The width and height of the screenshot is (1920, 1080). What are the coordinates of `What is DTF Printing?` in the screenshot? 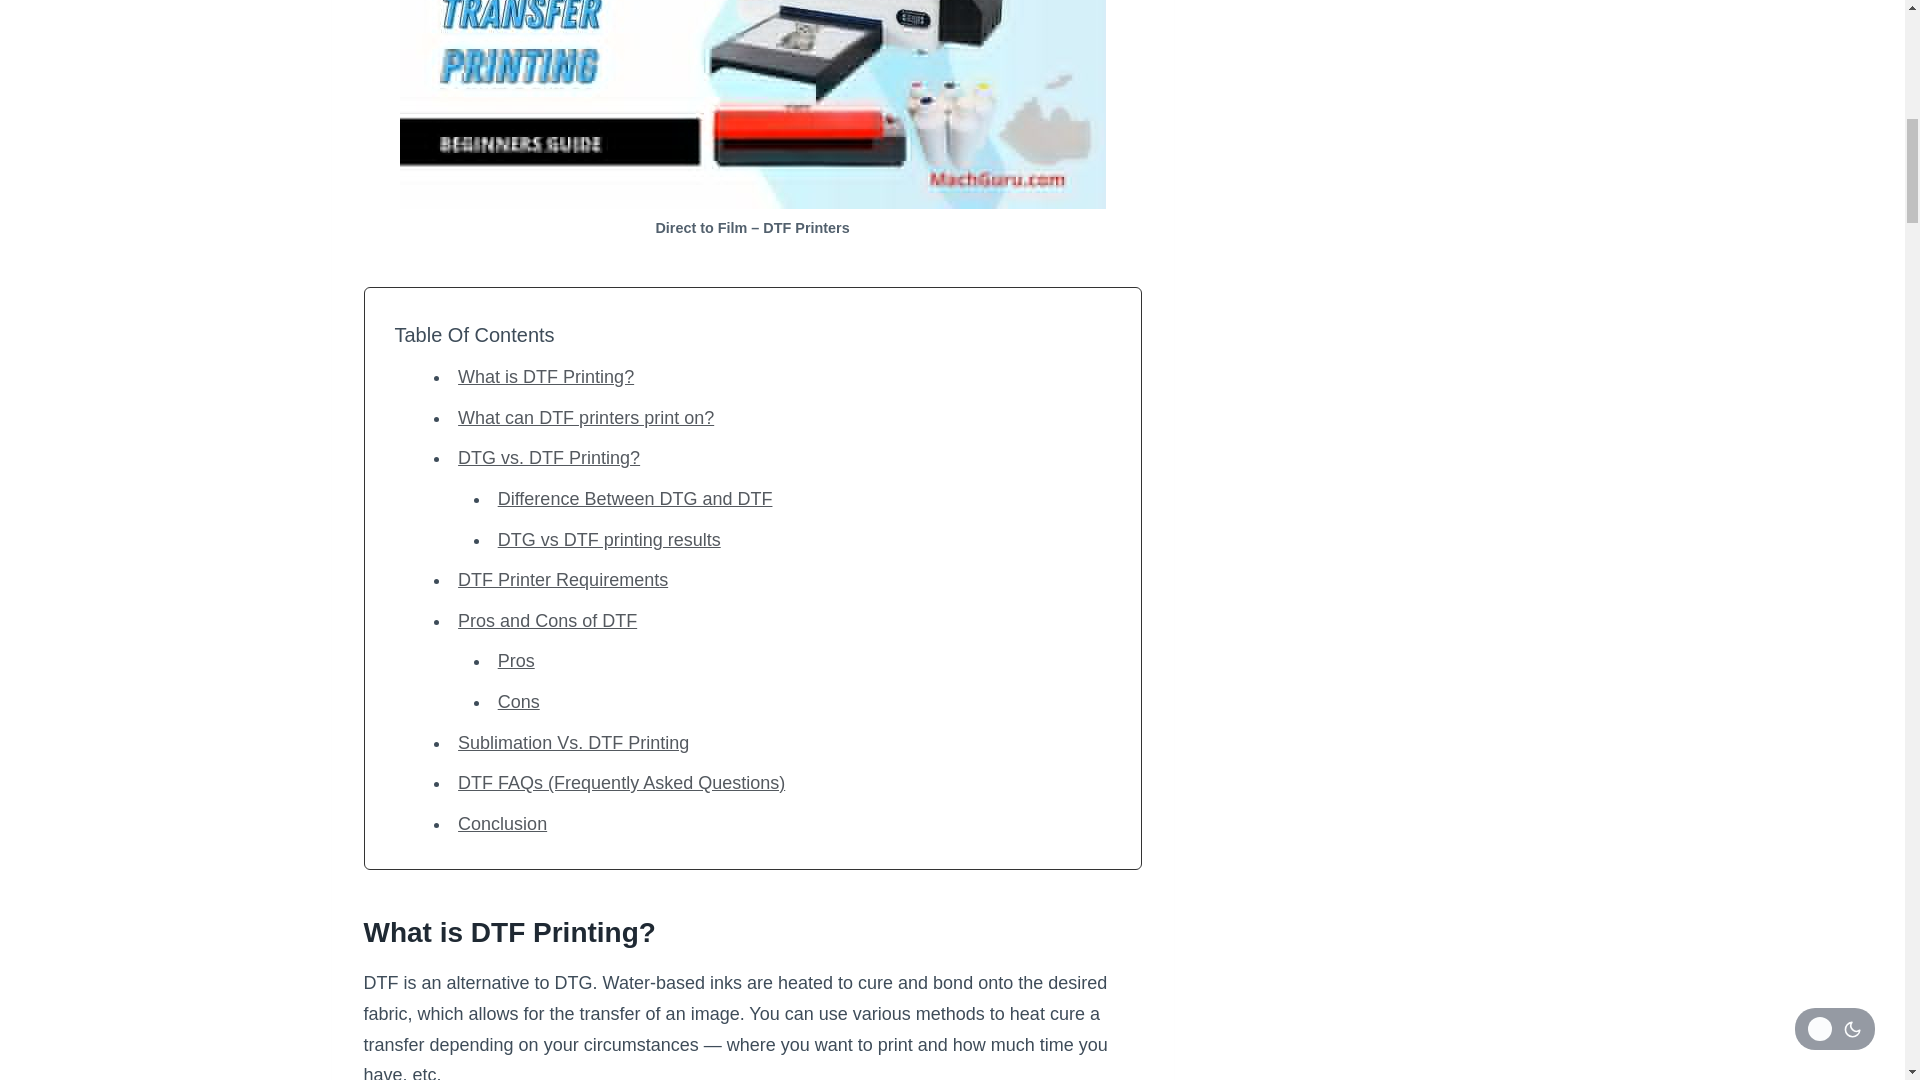 It's located at (546, 376).